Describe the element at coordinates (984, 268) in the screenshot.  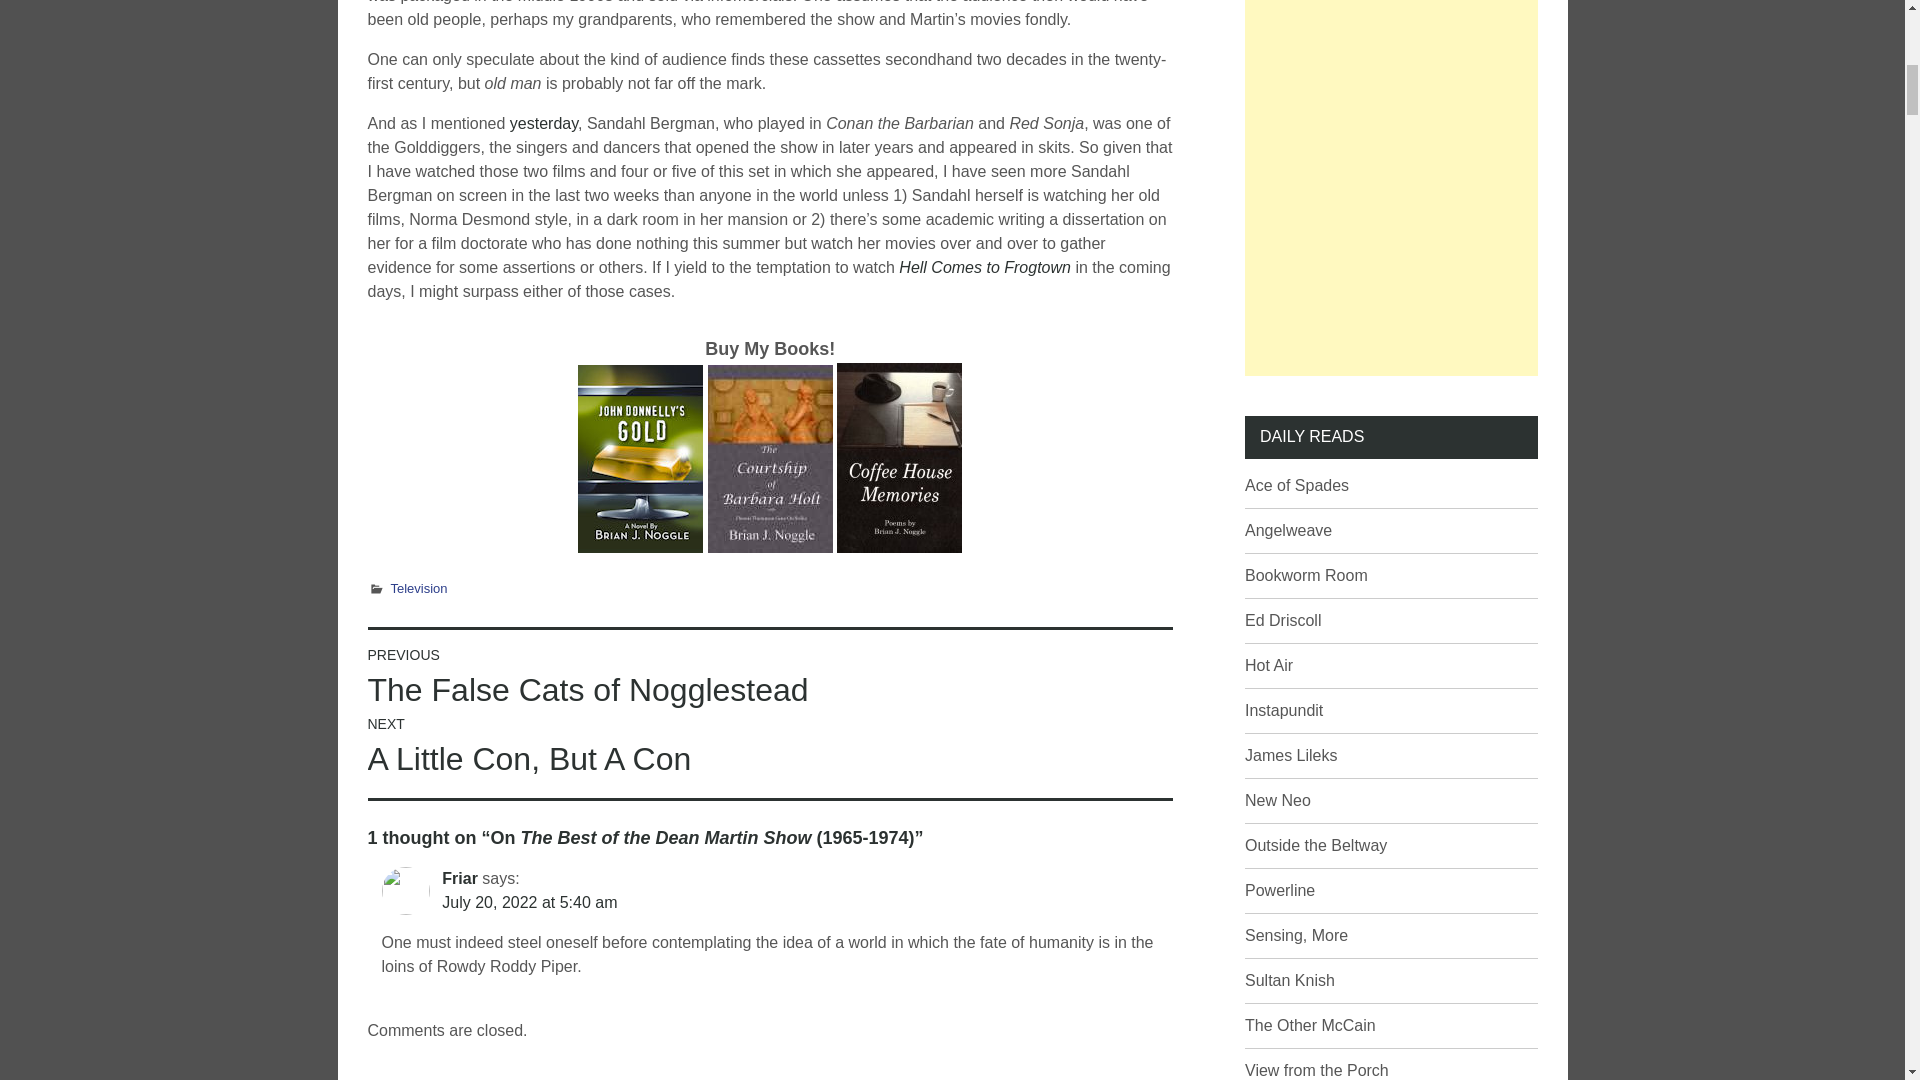
I see `Hell Comes to Frogtown` at that location.